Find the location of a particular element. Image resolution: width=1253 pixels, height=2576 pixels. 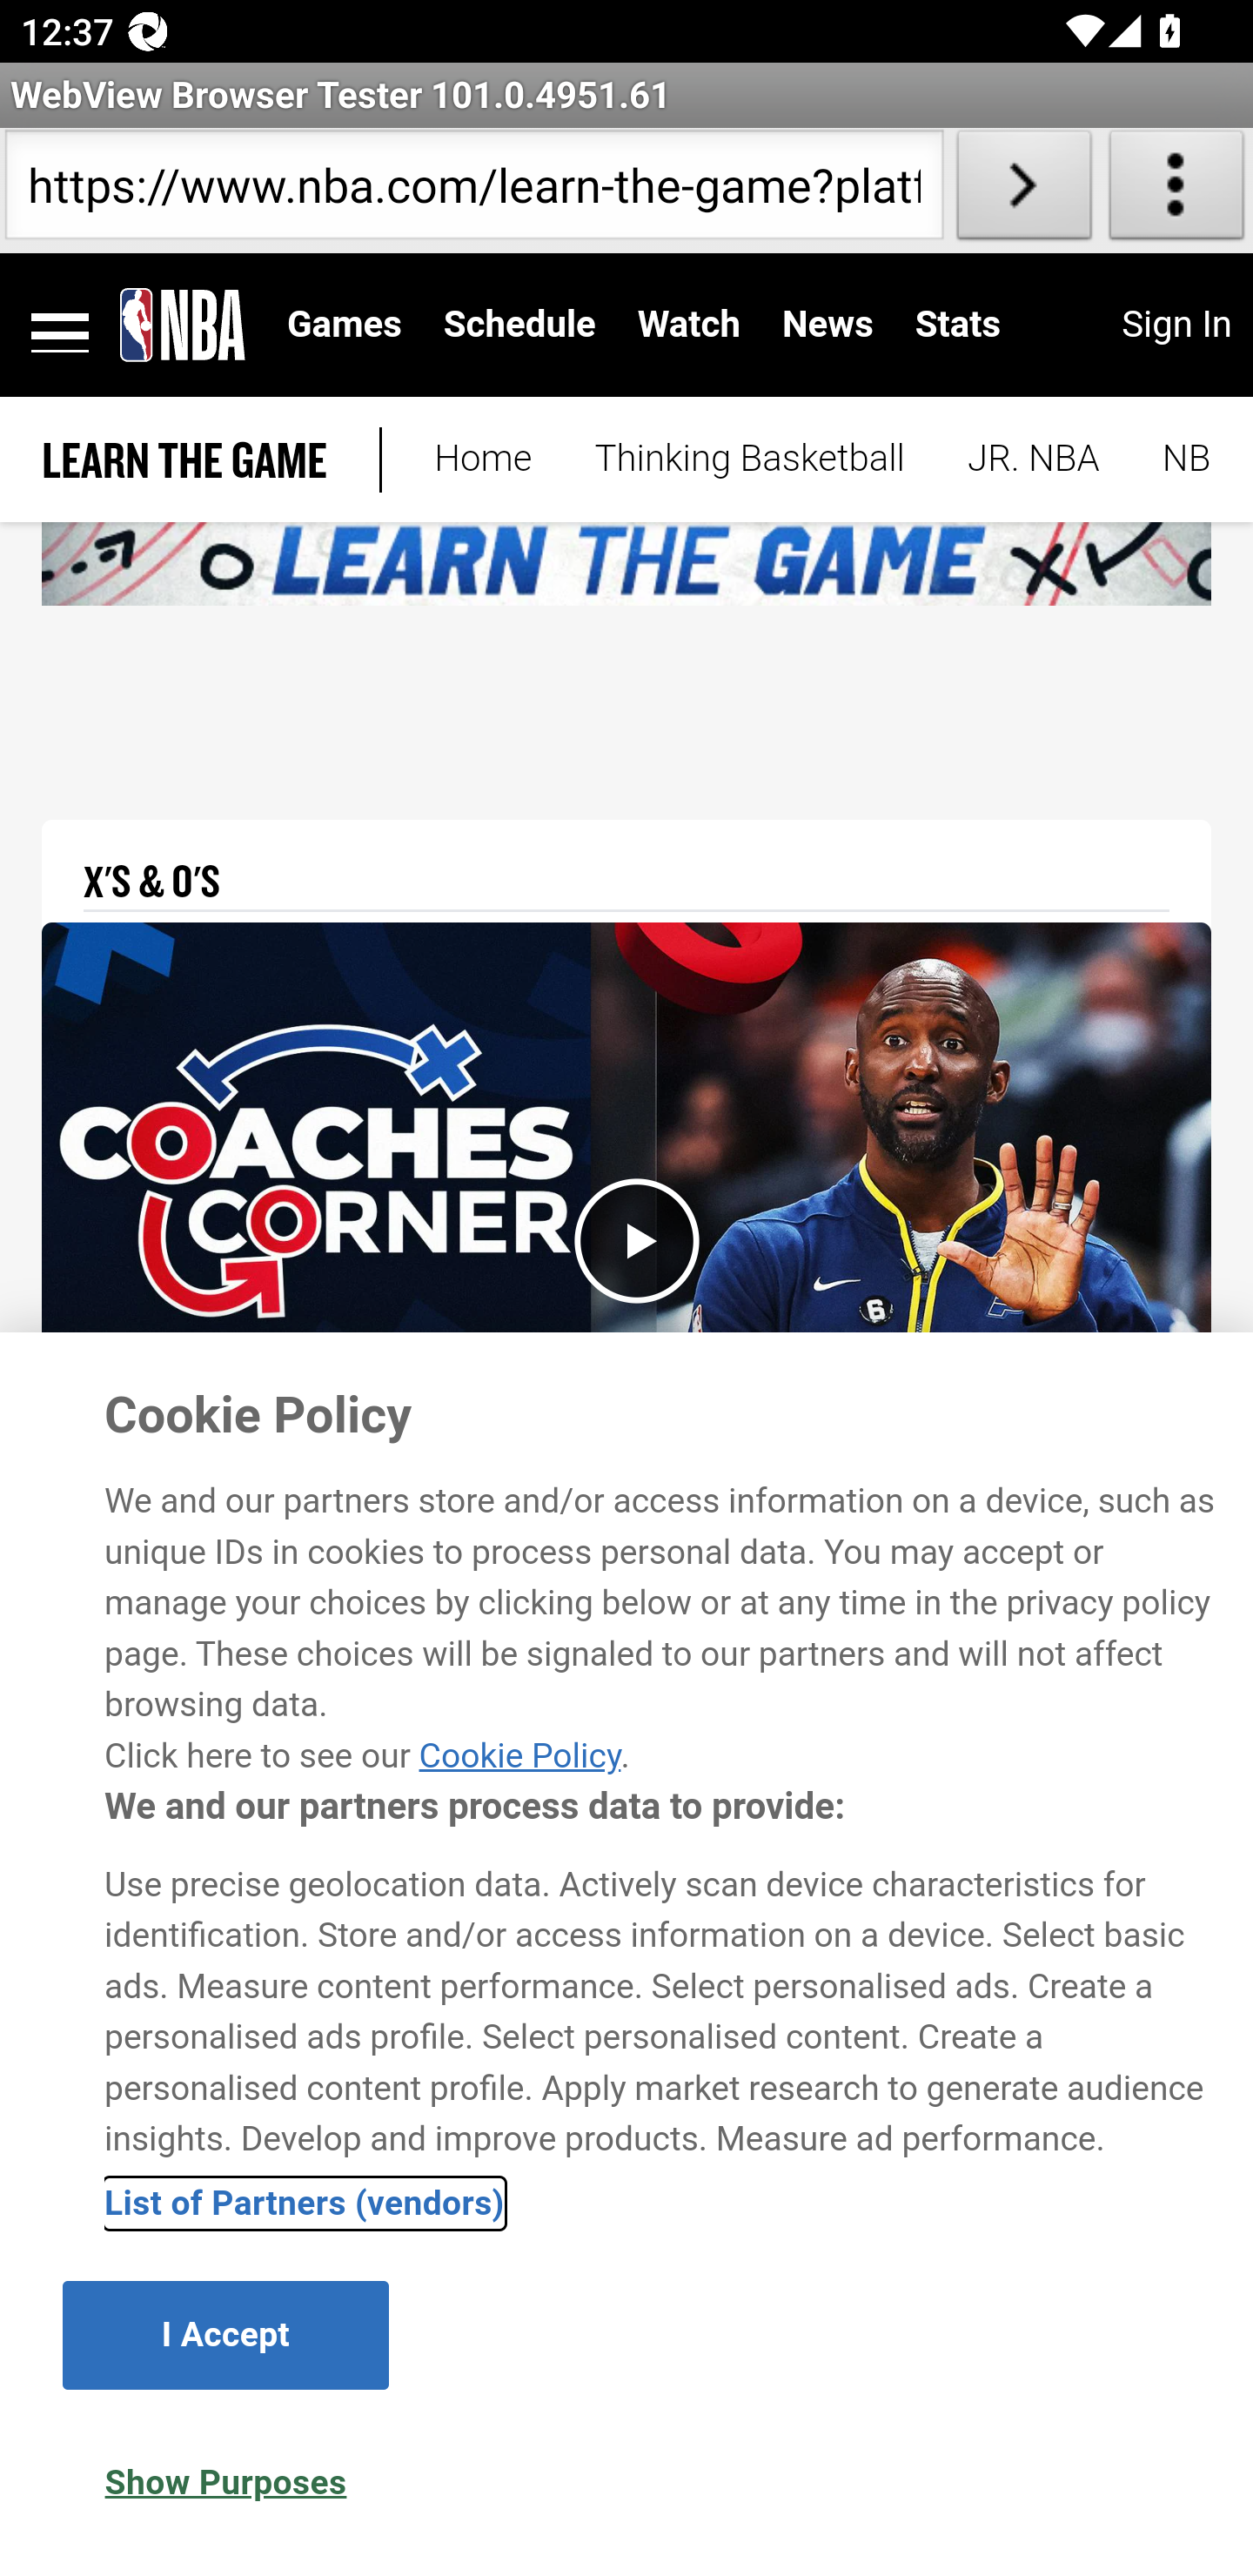

Thinking Basketball is located at coordinates (749, 460).